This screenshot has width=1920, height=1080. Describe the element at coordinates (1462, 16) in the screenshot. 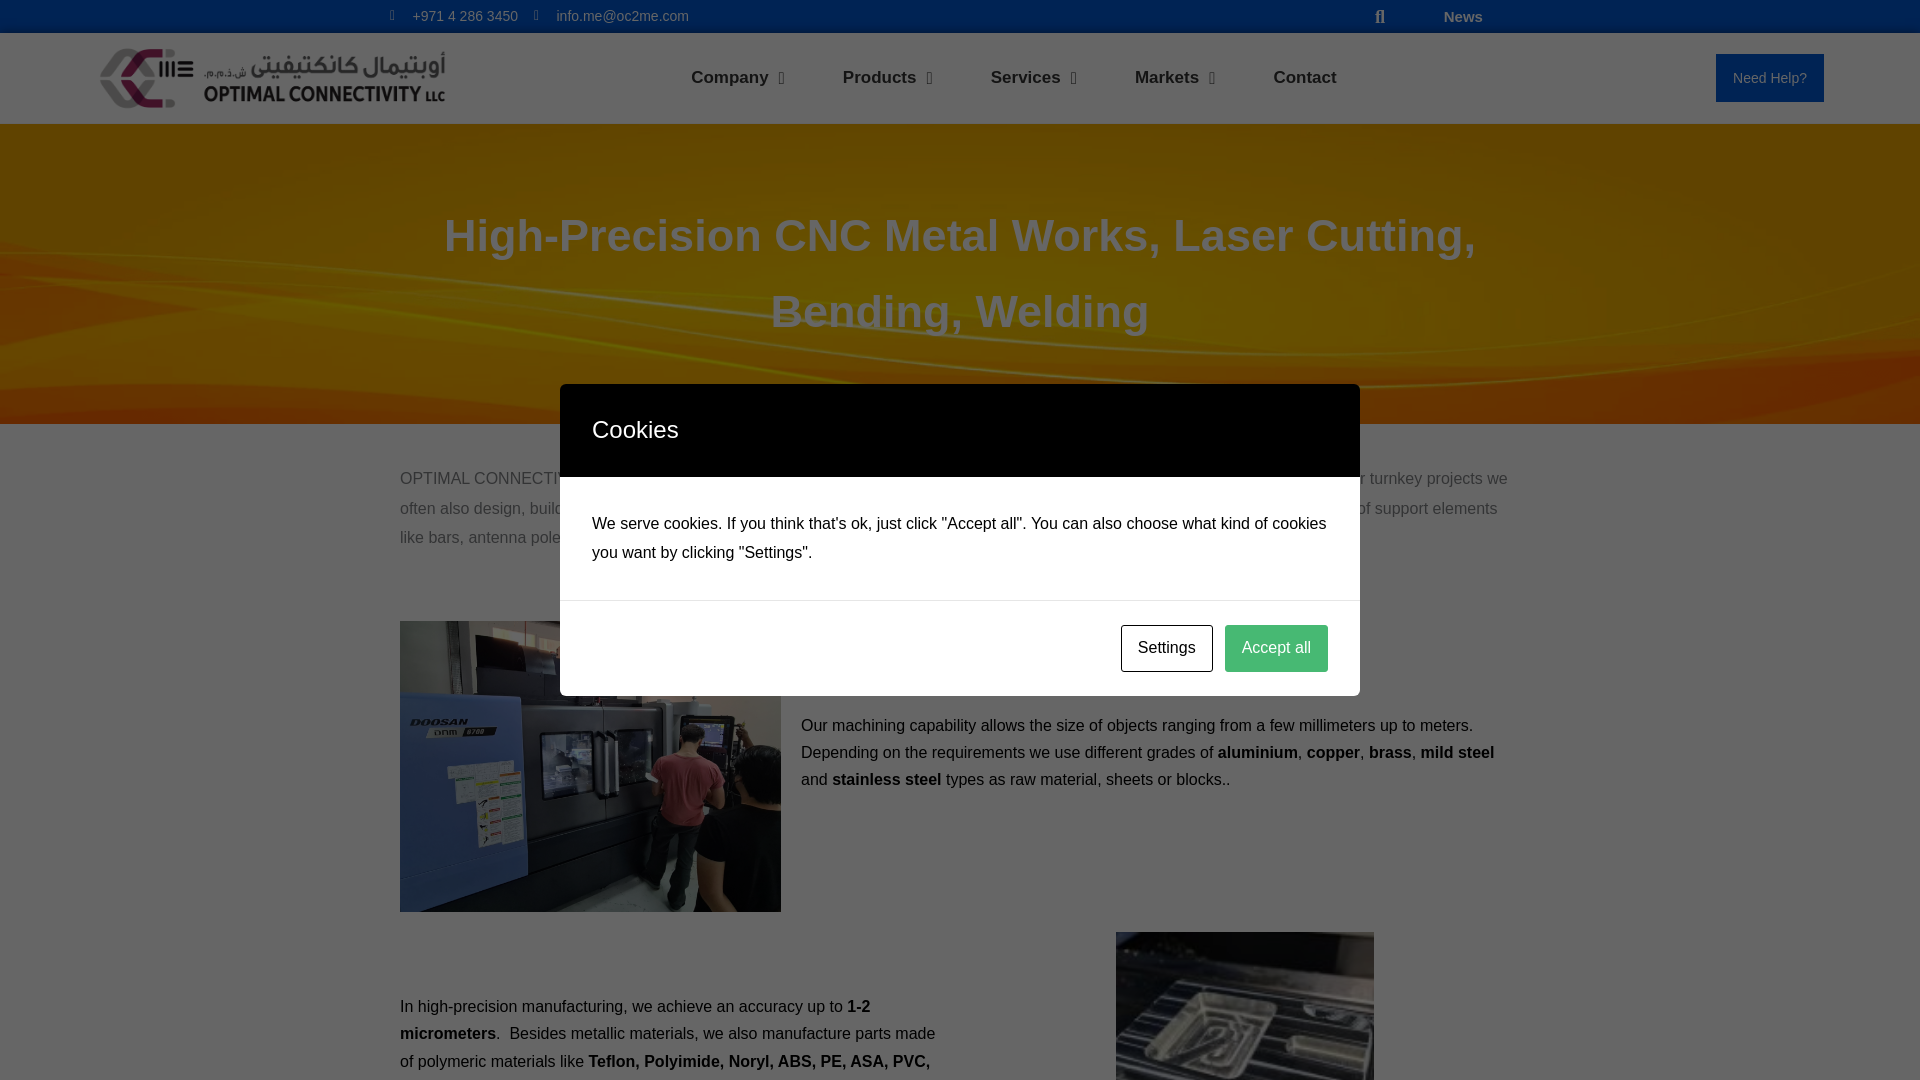

I see `News` at that location.